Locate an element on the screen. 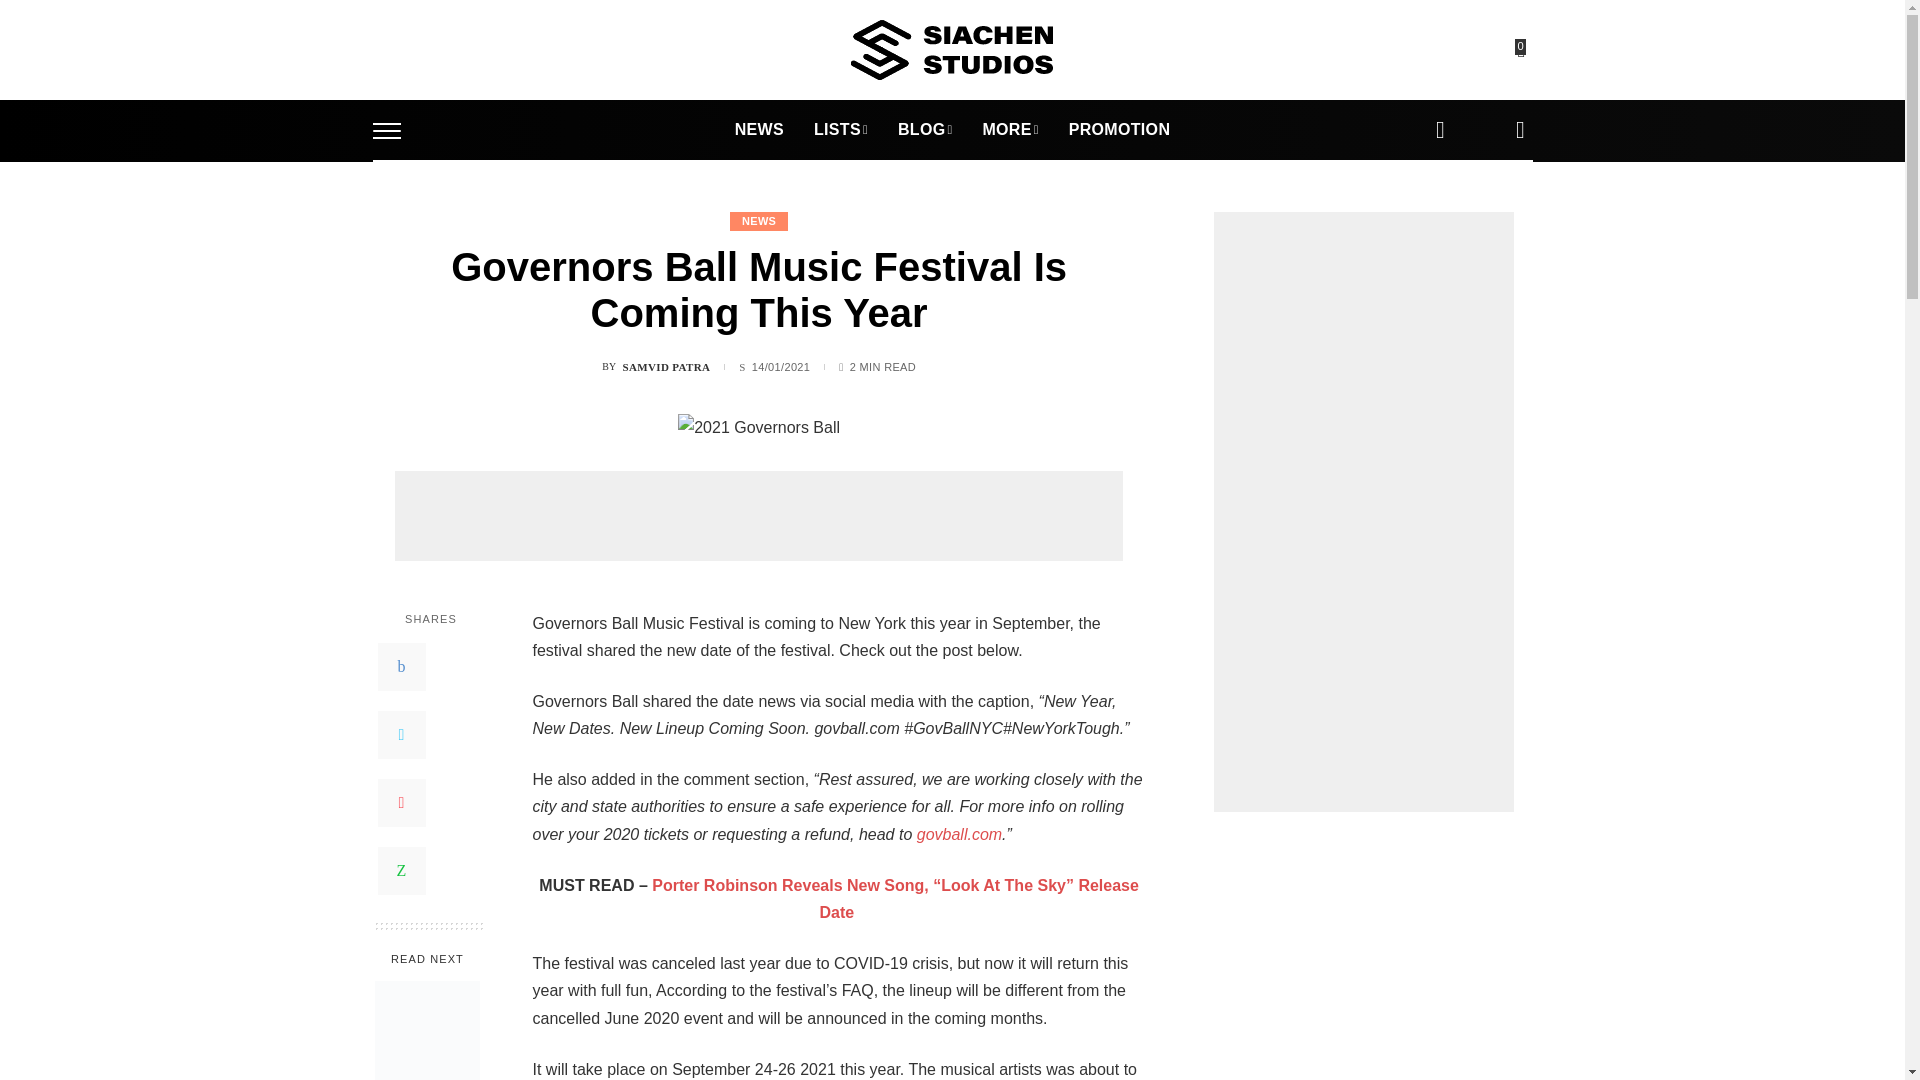 This screenshot has width=1920, height=1080. LISTS is located at coordinates (840, 130).